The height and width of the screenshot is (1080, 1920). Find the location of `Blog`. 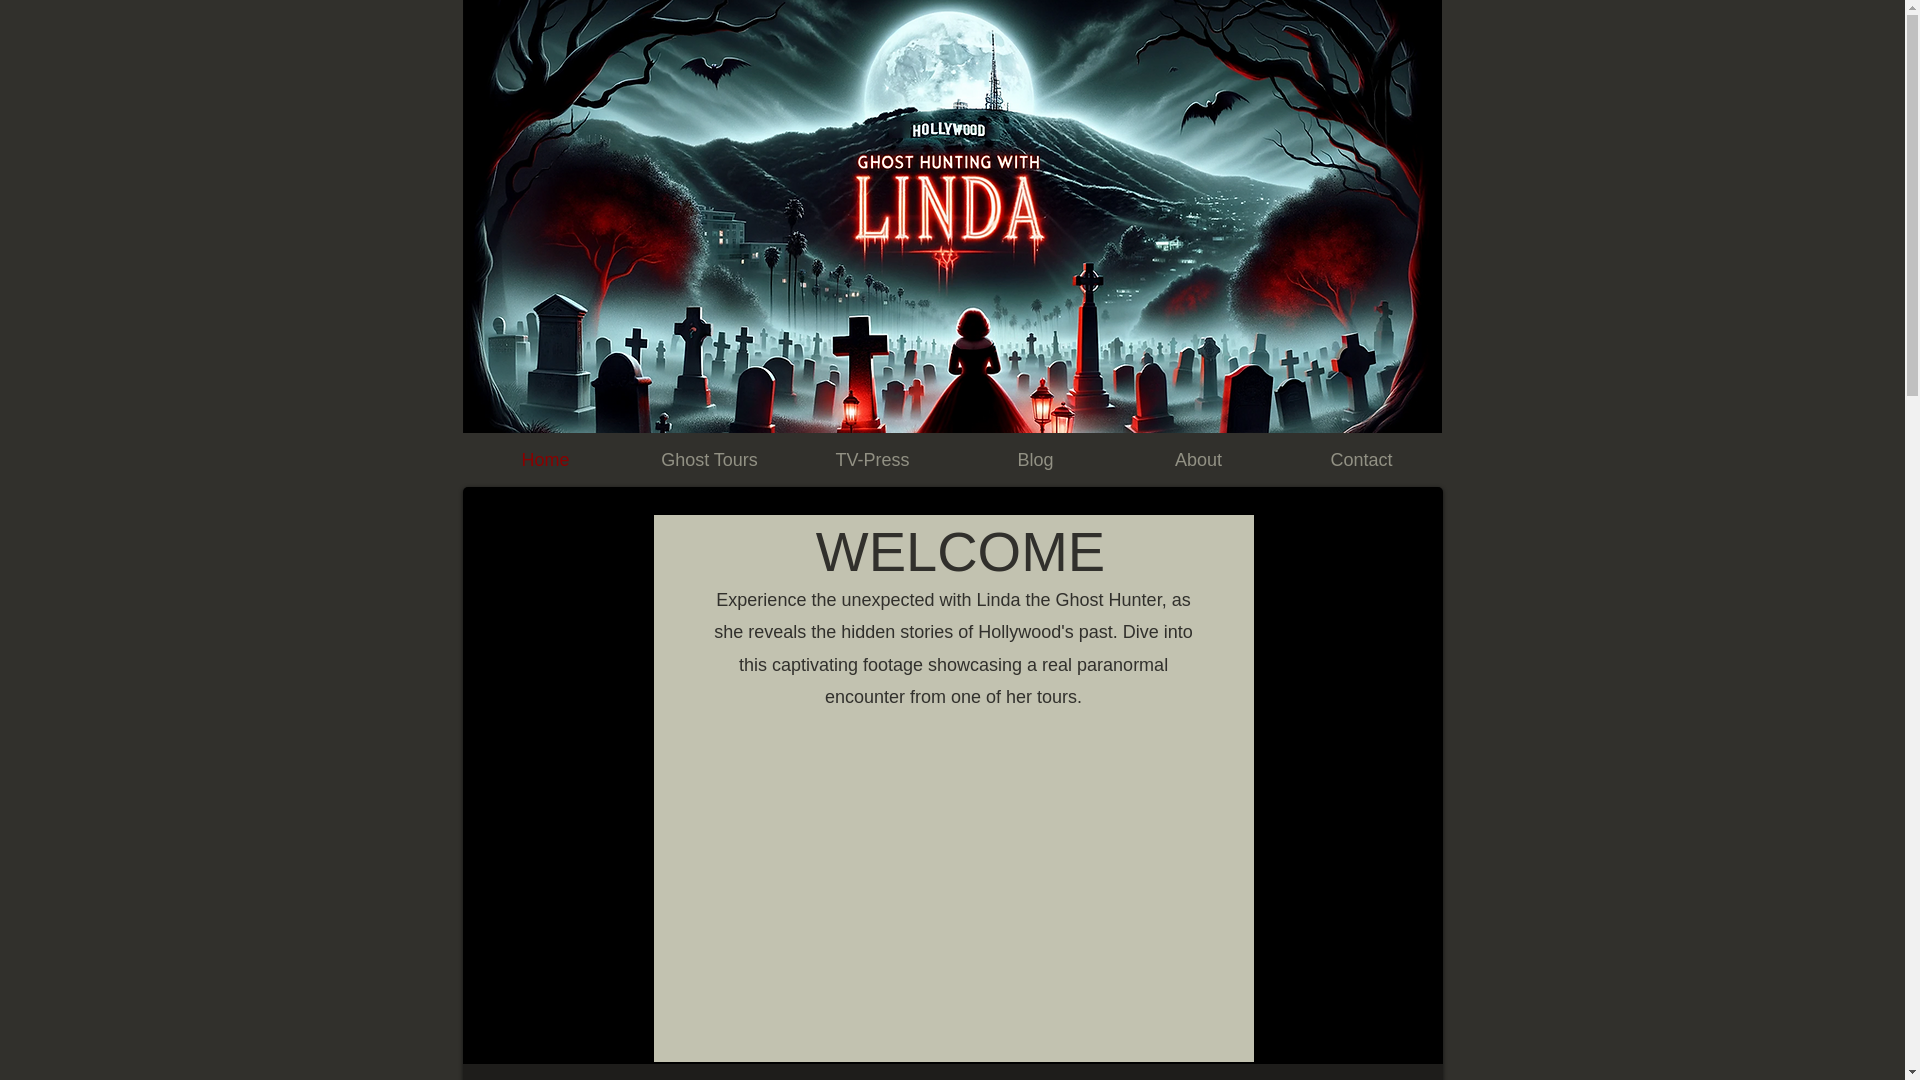

Blog is located at coordinates (1036, 460).